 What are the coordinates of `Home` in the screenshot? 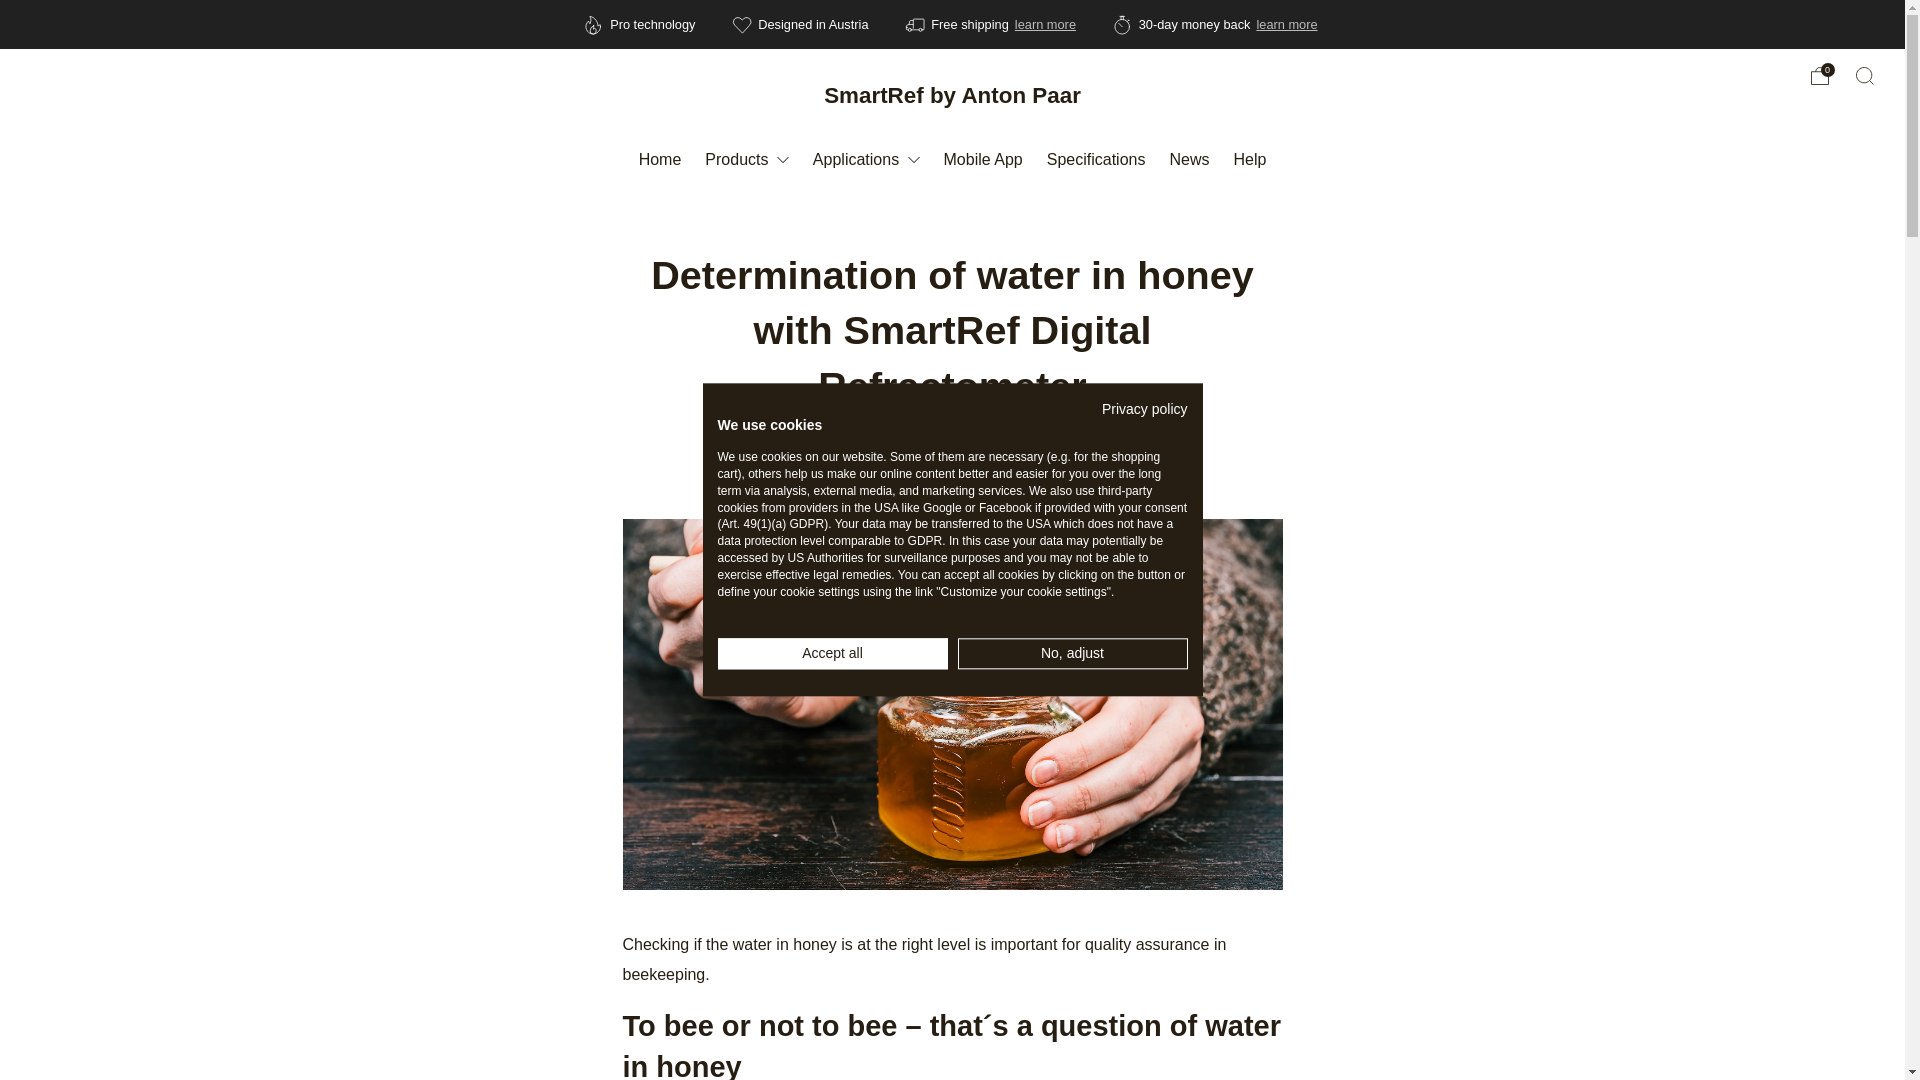 It's located at (660, 158).